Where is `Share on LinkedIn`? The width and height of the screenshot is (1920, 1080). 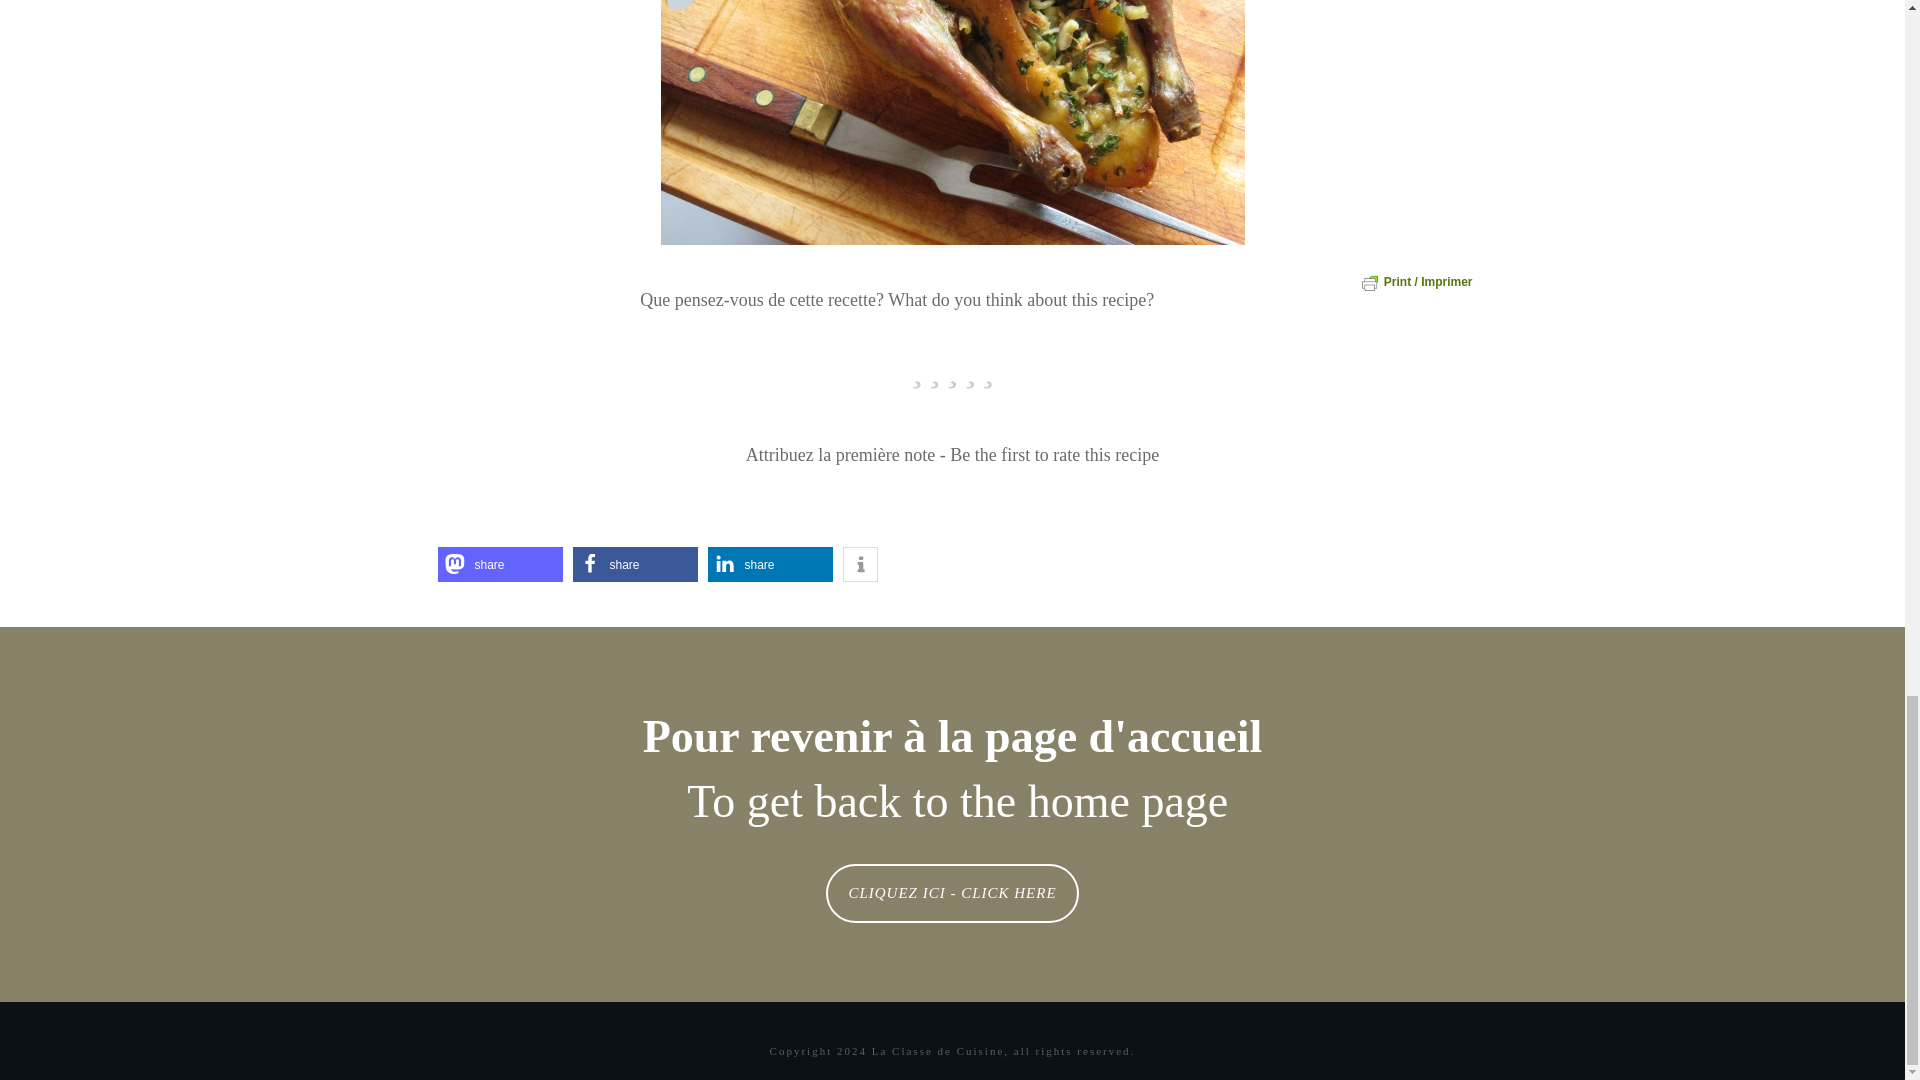
Share on LinkedIn is located at coordinates (770, 564).